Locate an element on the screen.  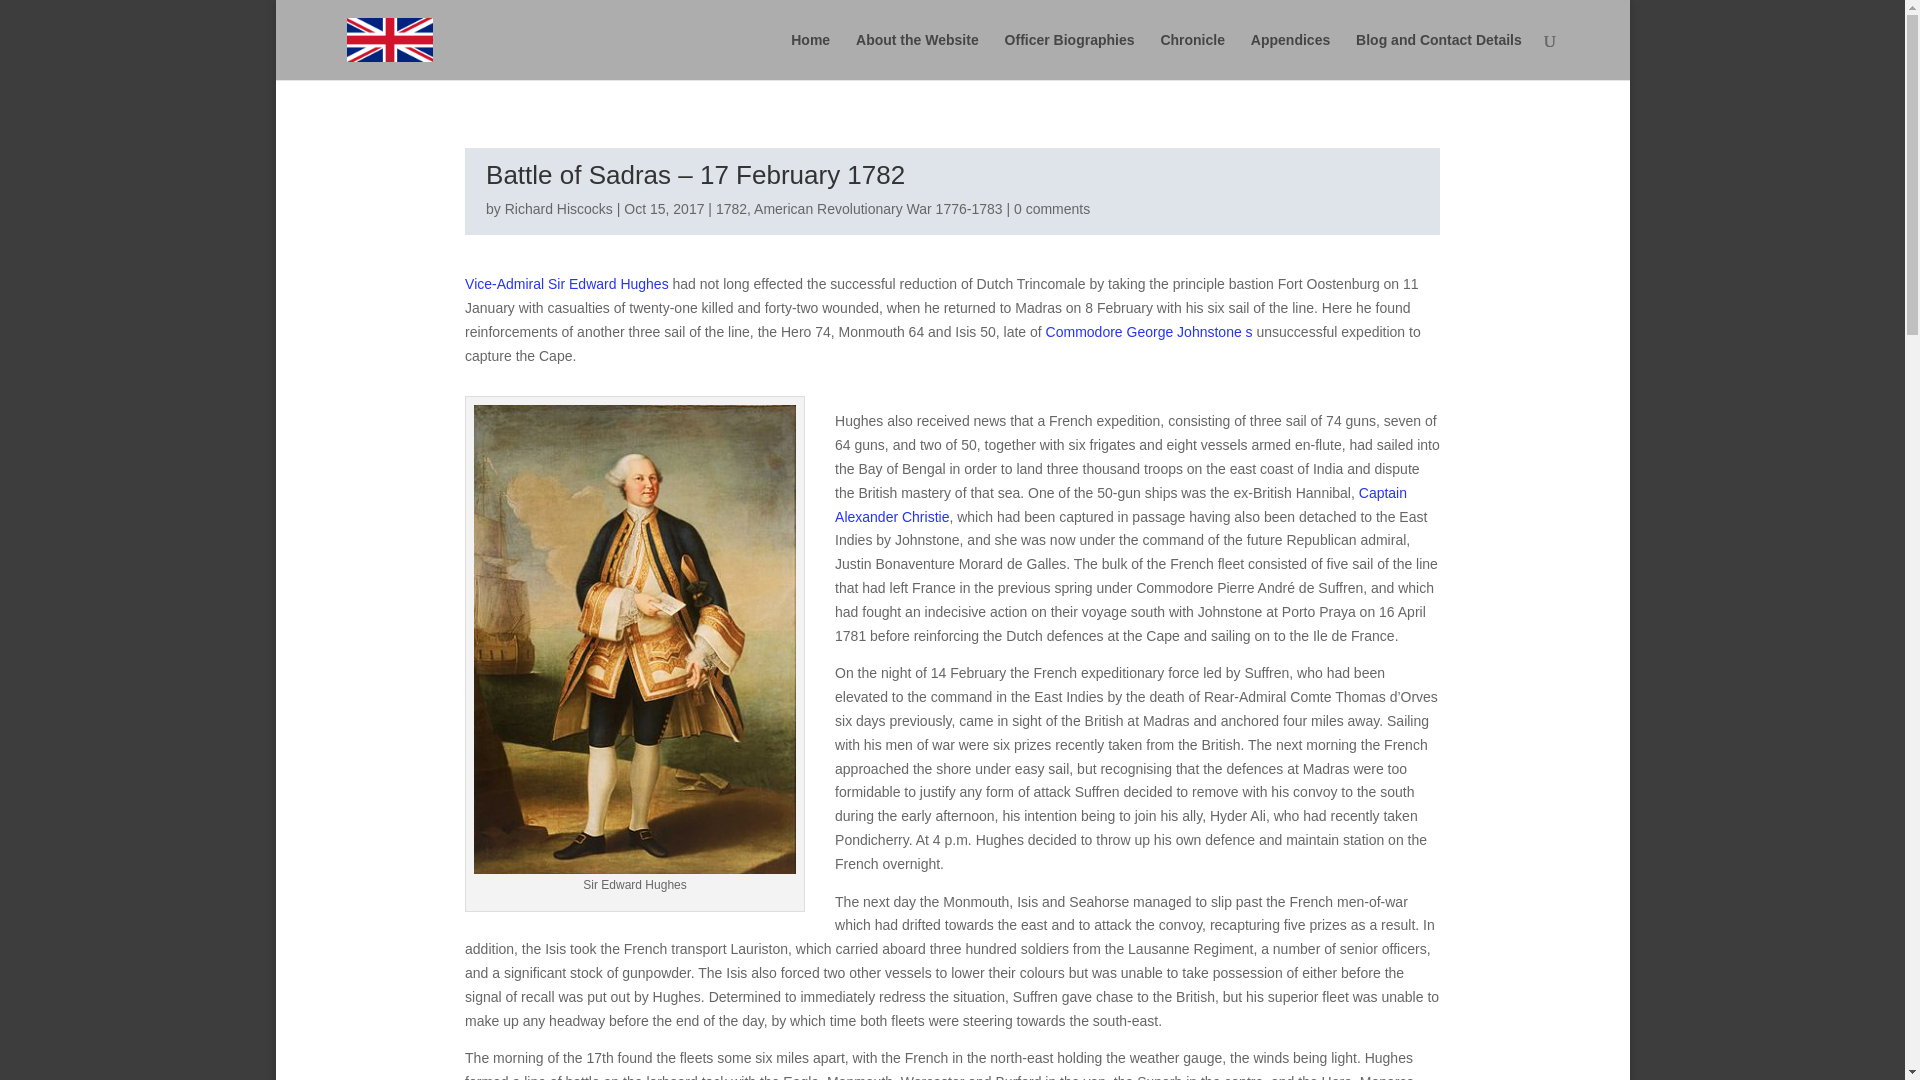
American Revolutionary War 1776-1783 is located at coordinates (878, 208).